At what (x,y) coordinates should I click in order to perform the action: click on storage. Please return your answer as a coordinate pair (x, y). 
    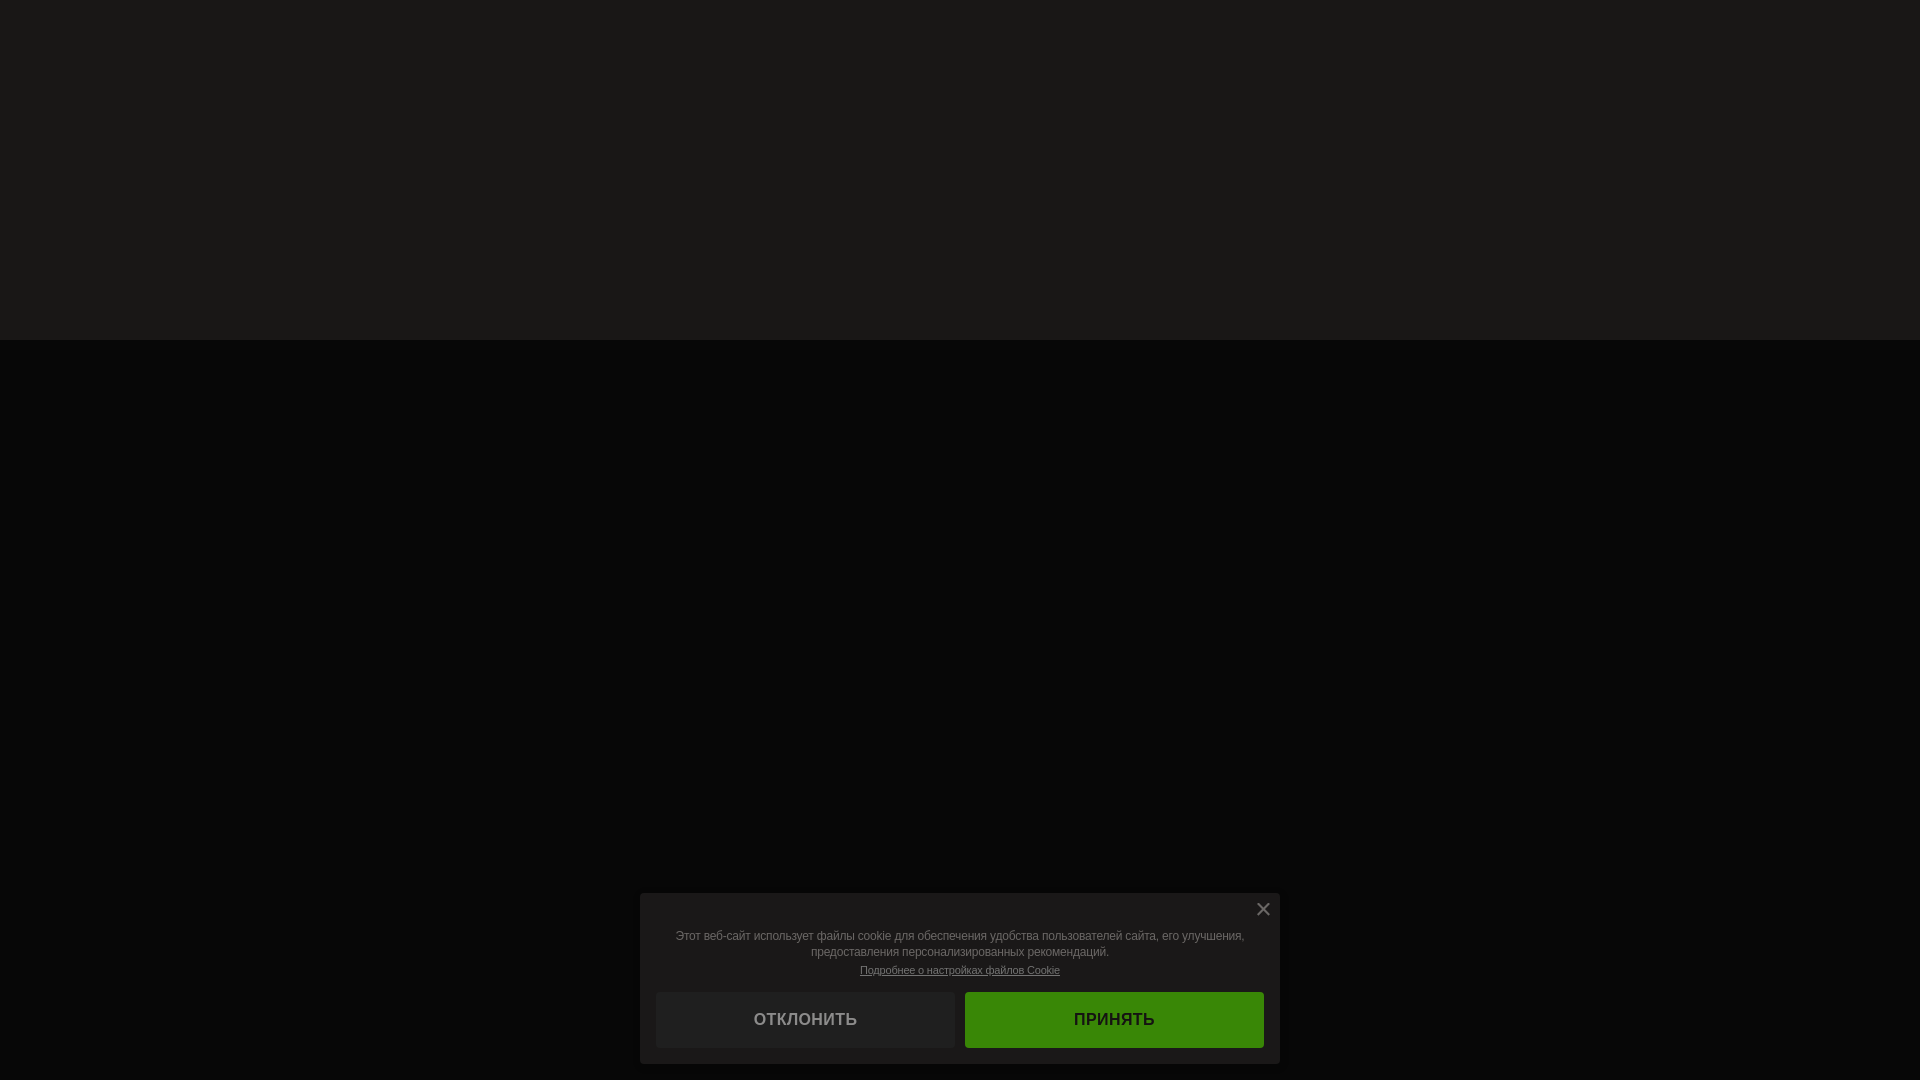
    Looking at the image, I should click on (0, 0).